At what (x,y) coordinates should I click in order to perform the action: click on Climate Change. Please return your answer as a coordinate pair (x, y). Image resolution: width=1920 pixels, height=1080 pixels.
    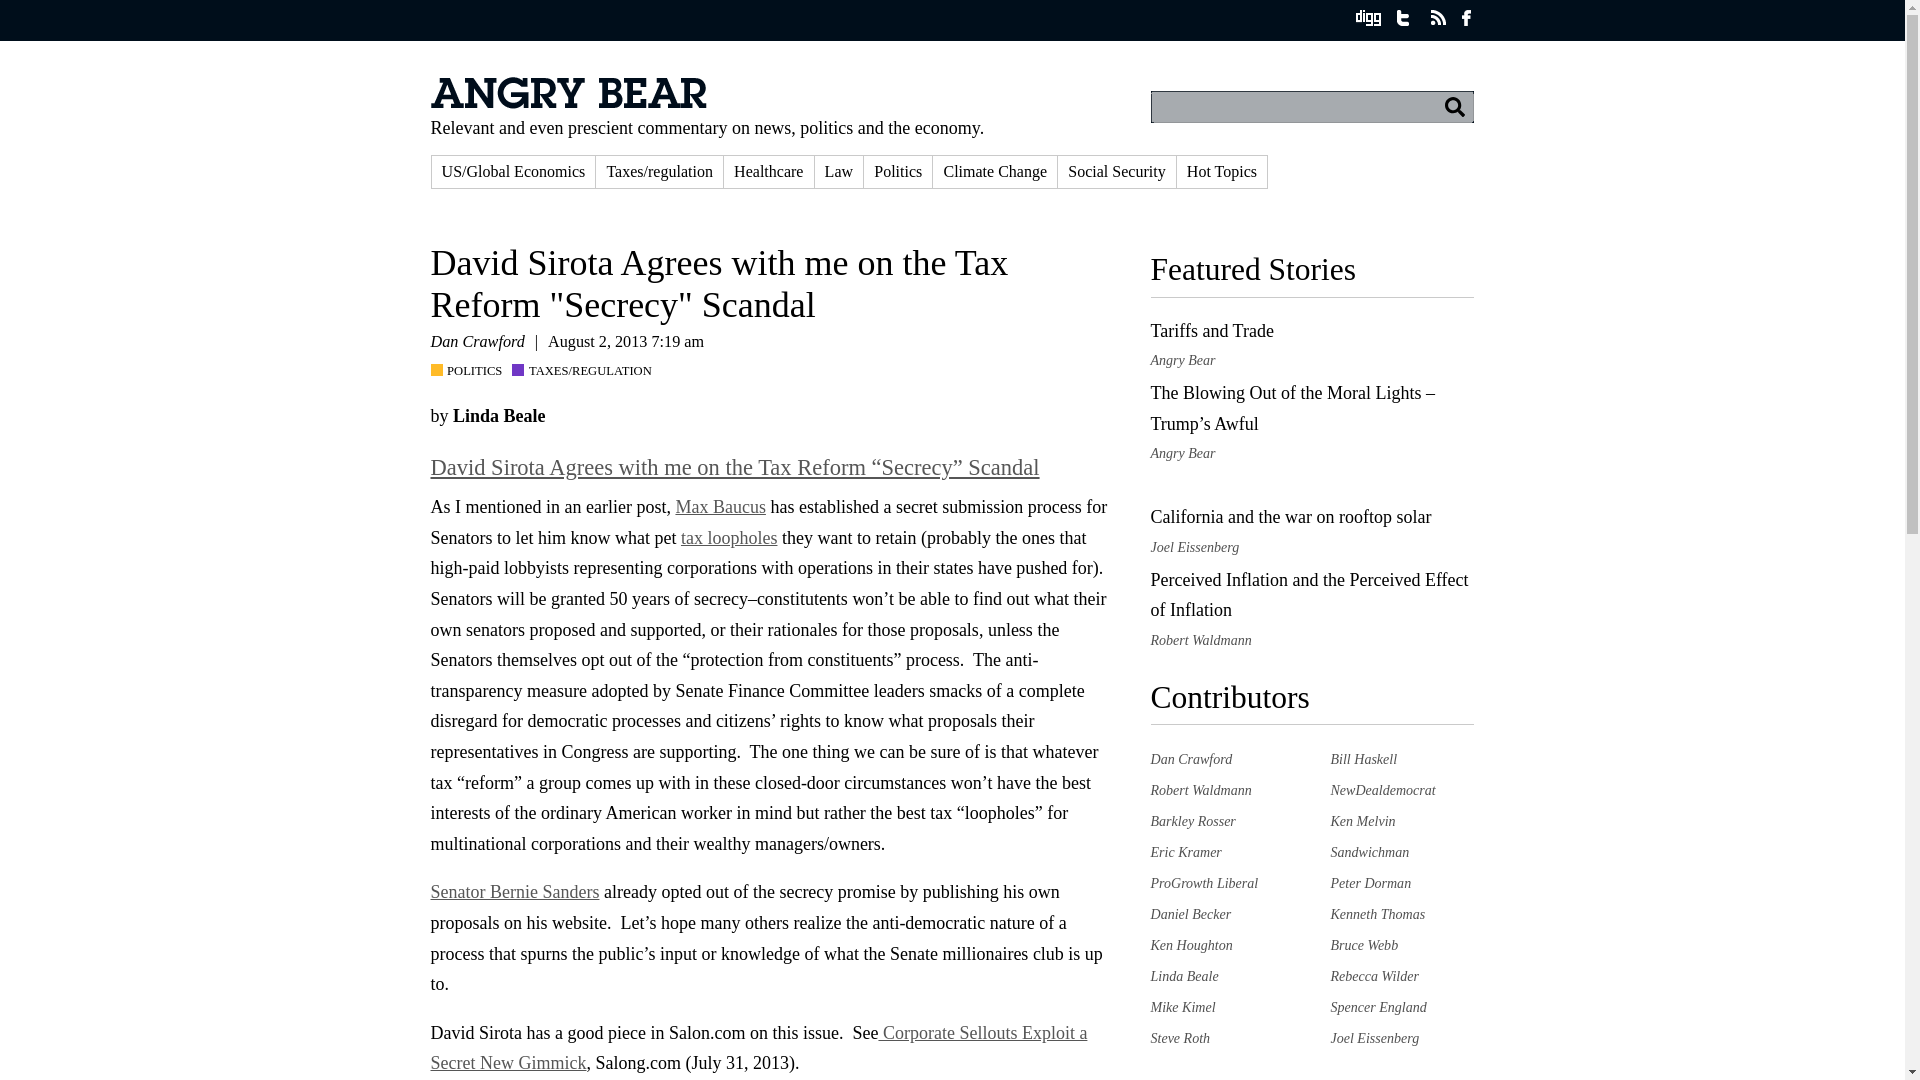
    Looking at the image, I should click on (995, 171).